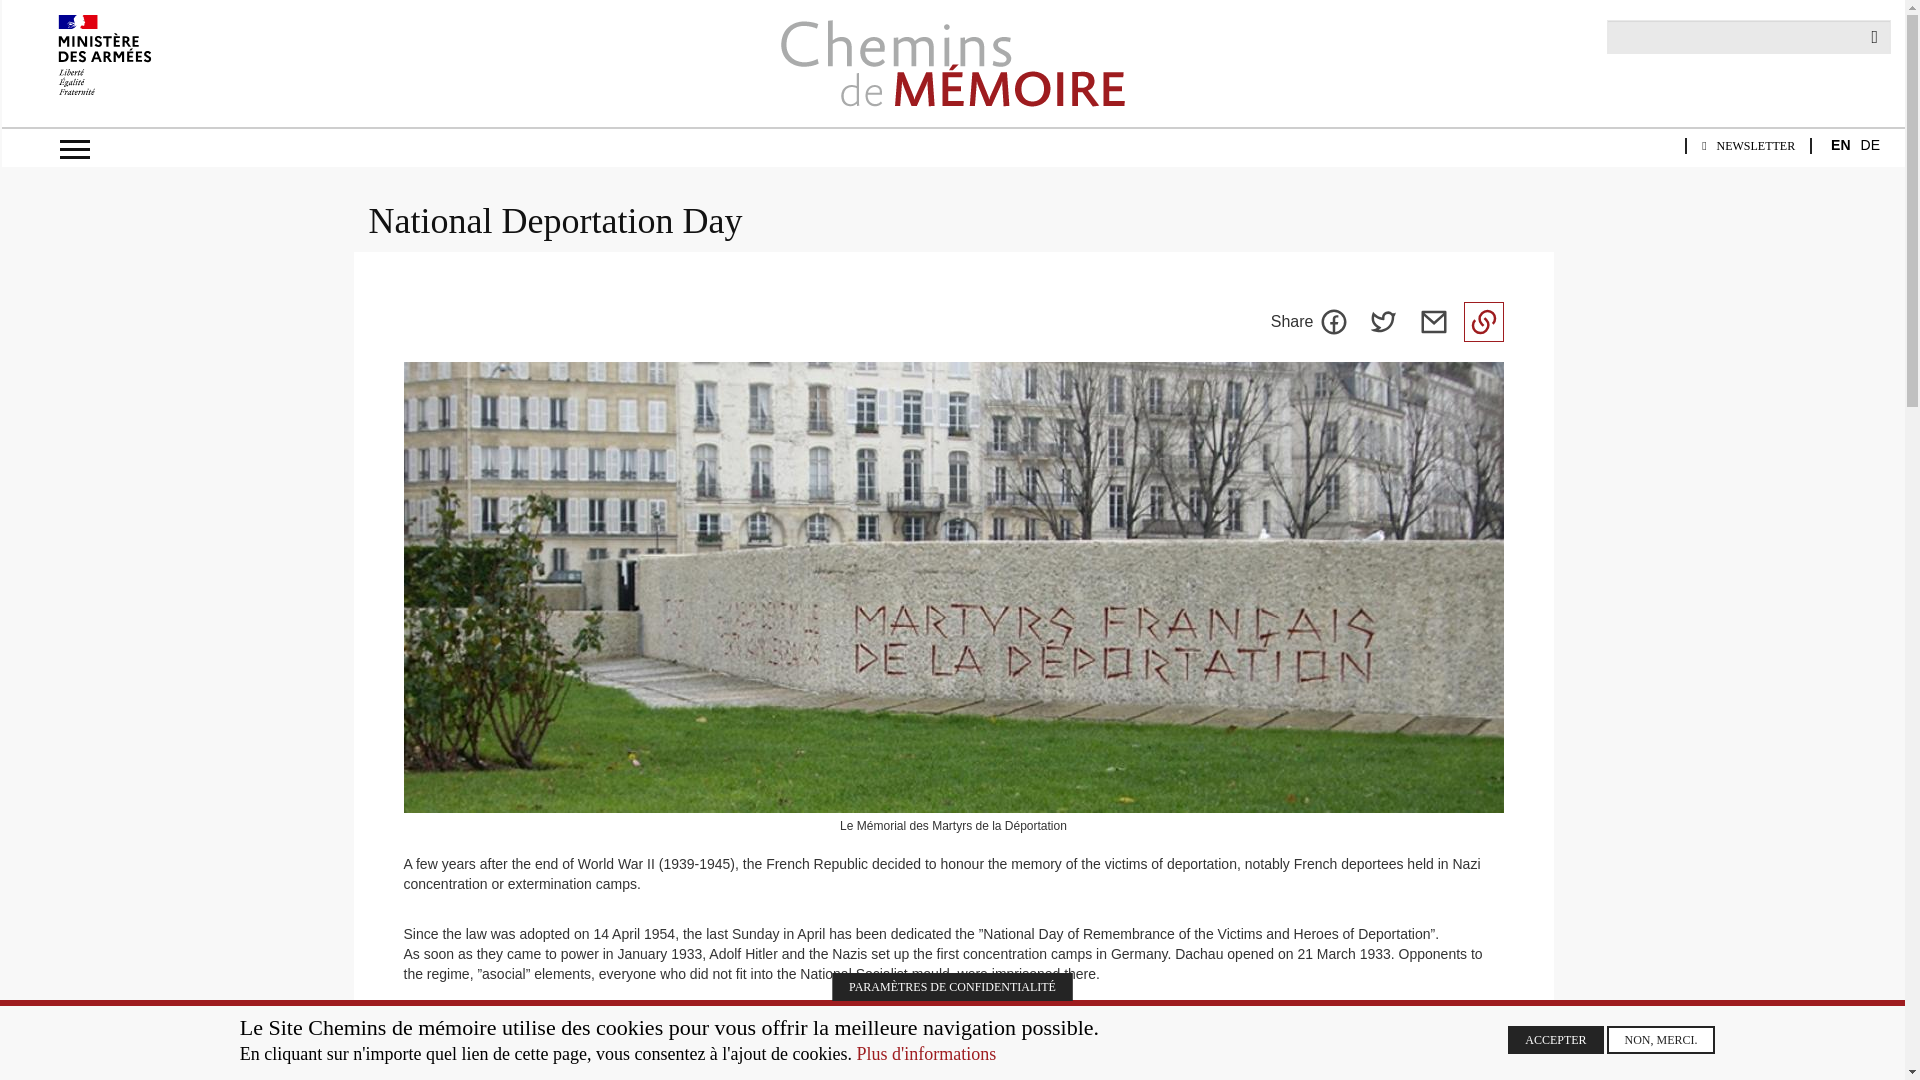  Describe the element at coordinates (1483, 322) in the screenshot. I see `Copier dans le presse-papier` at that location.